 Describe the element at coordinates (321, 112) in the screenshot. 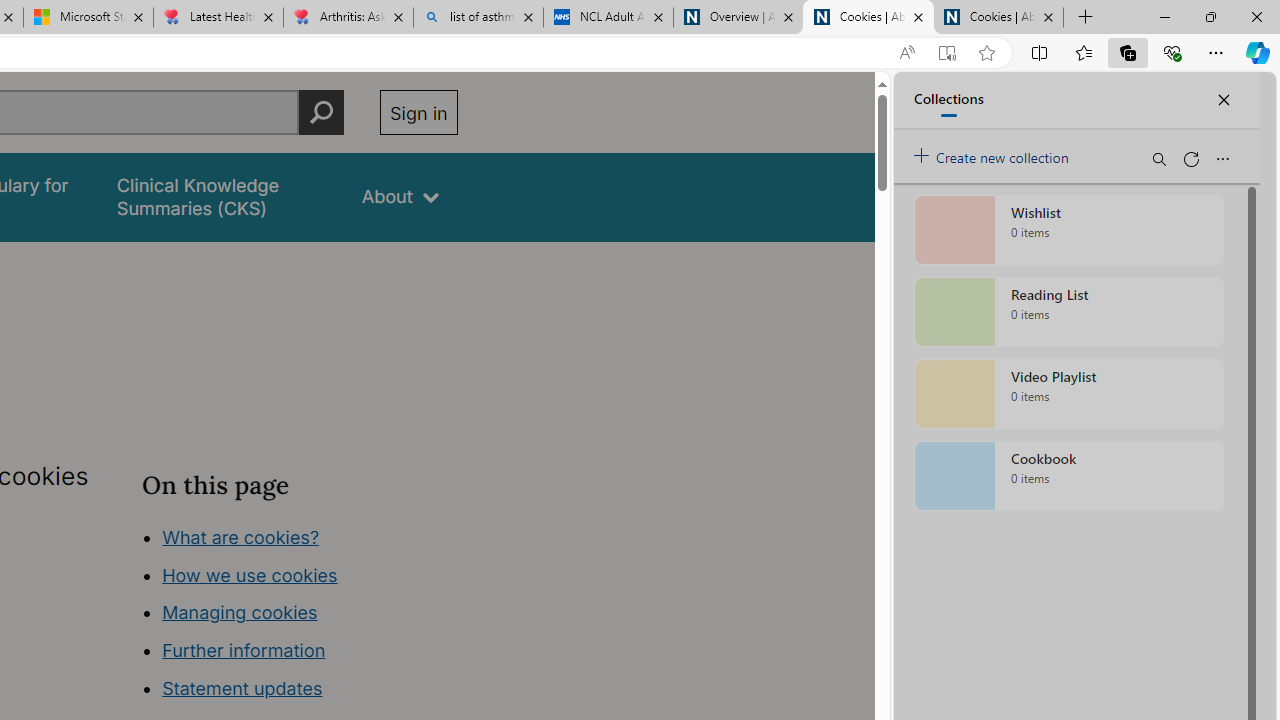

I see `Perform search` at that location.